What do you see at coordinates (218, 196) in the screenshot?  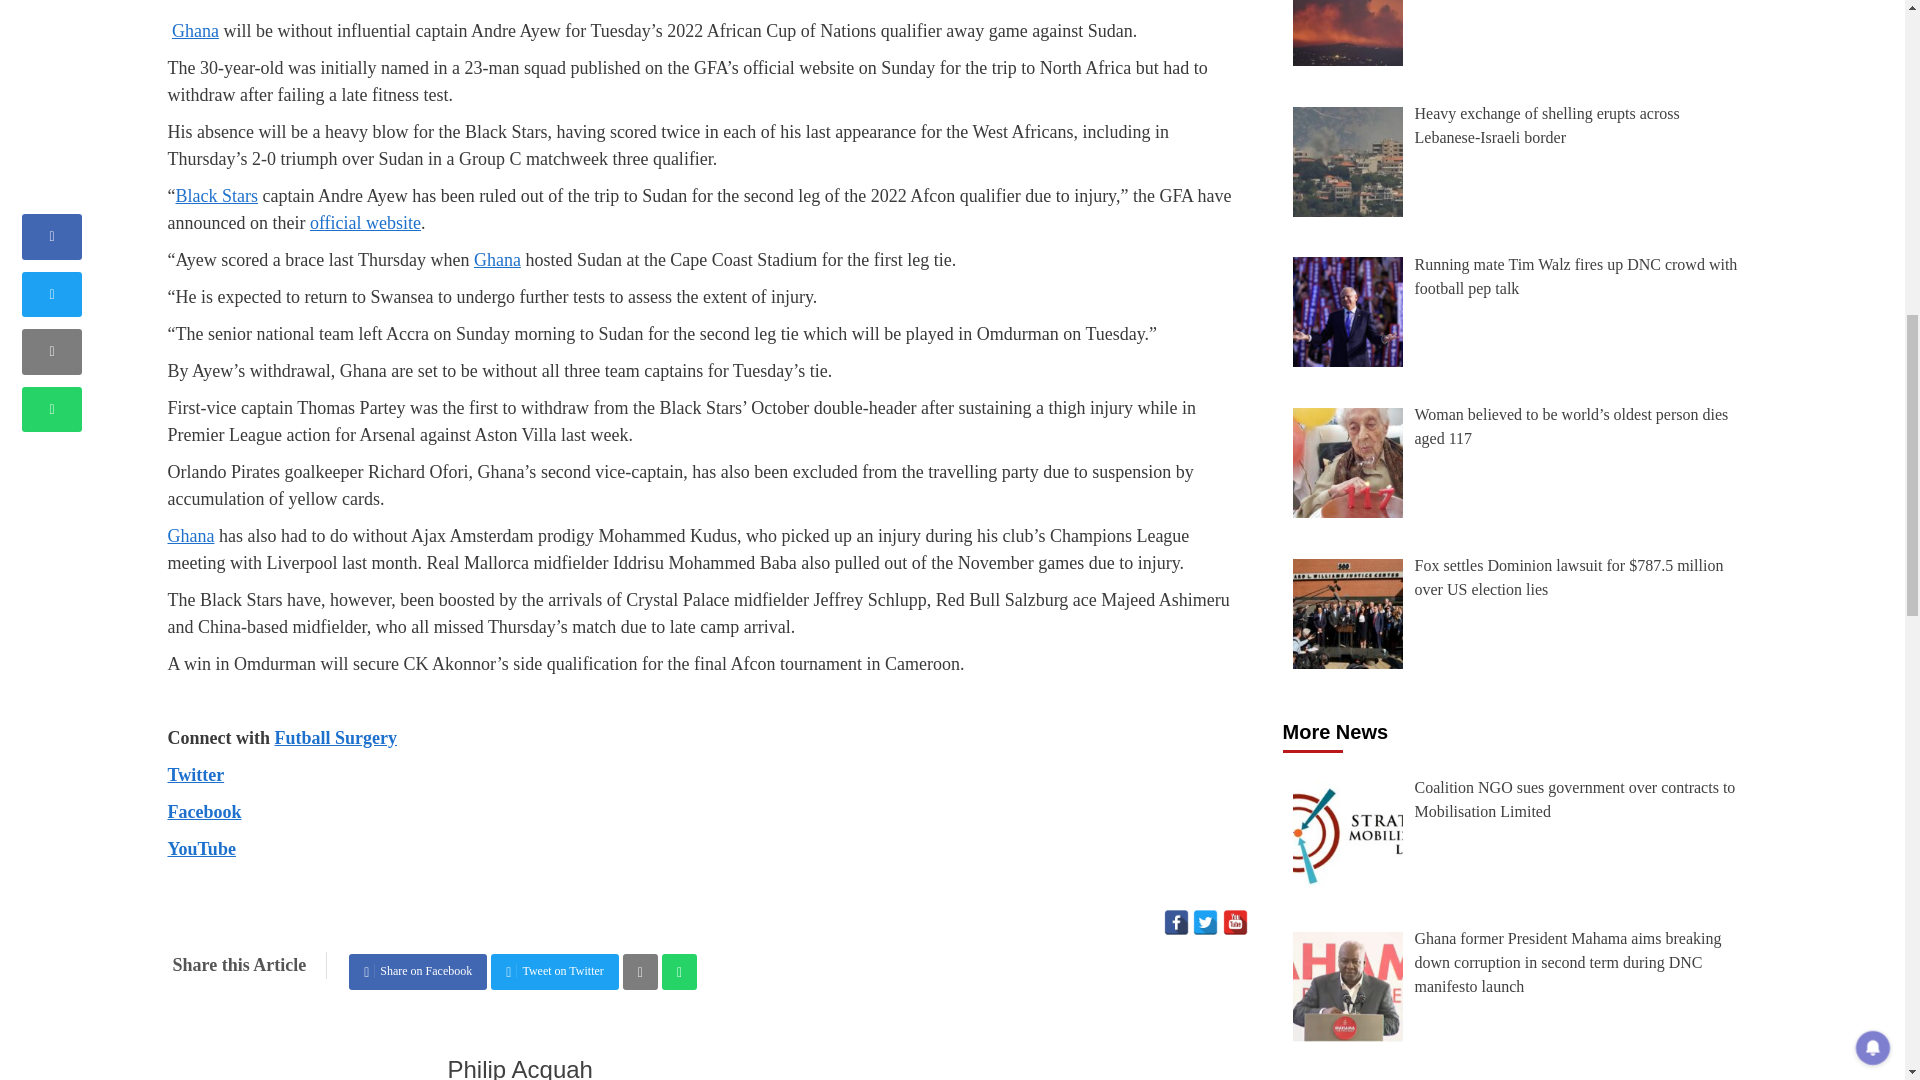 I see `Black Stars` at bounding box center [218, 196].